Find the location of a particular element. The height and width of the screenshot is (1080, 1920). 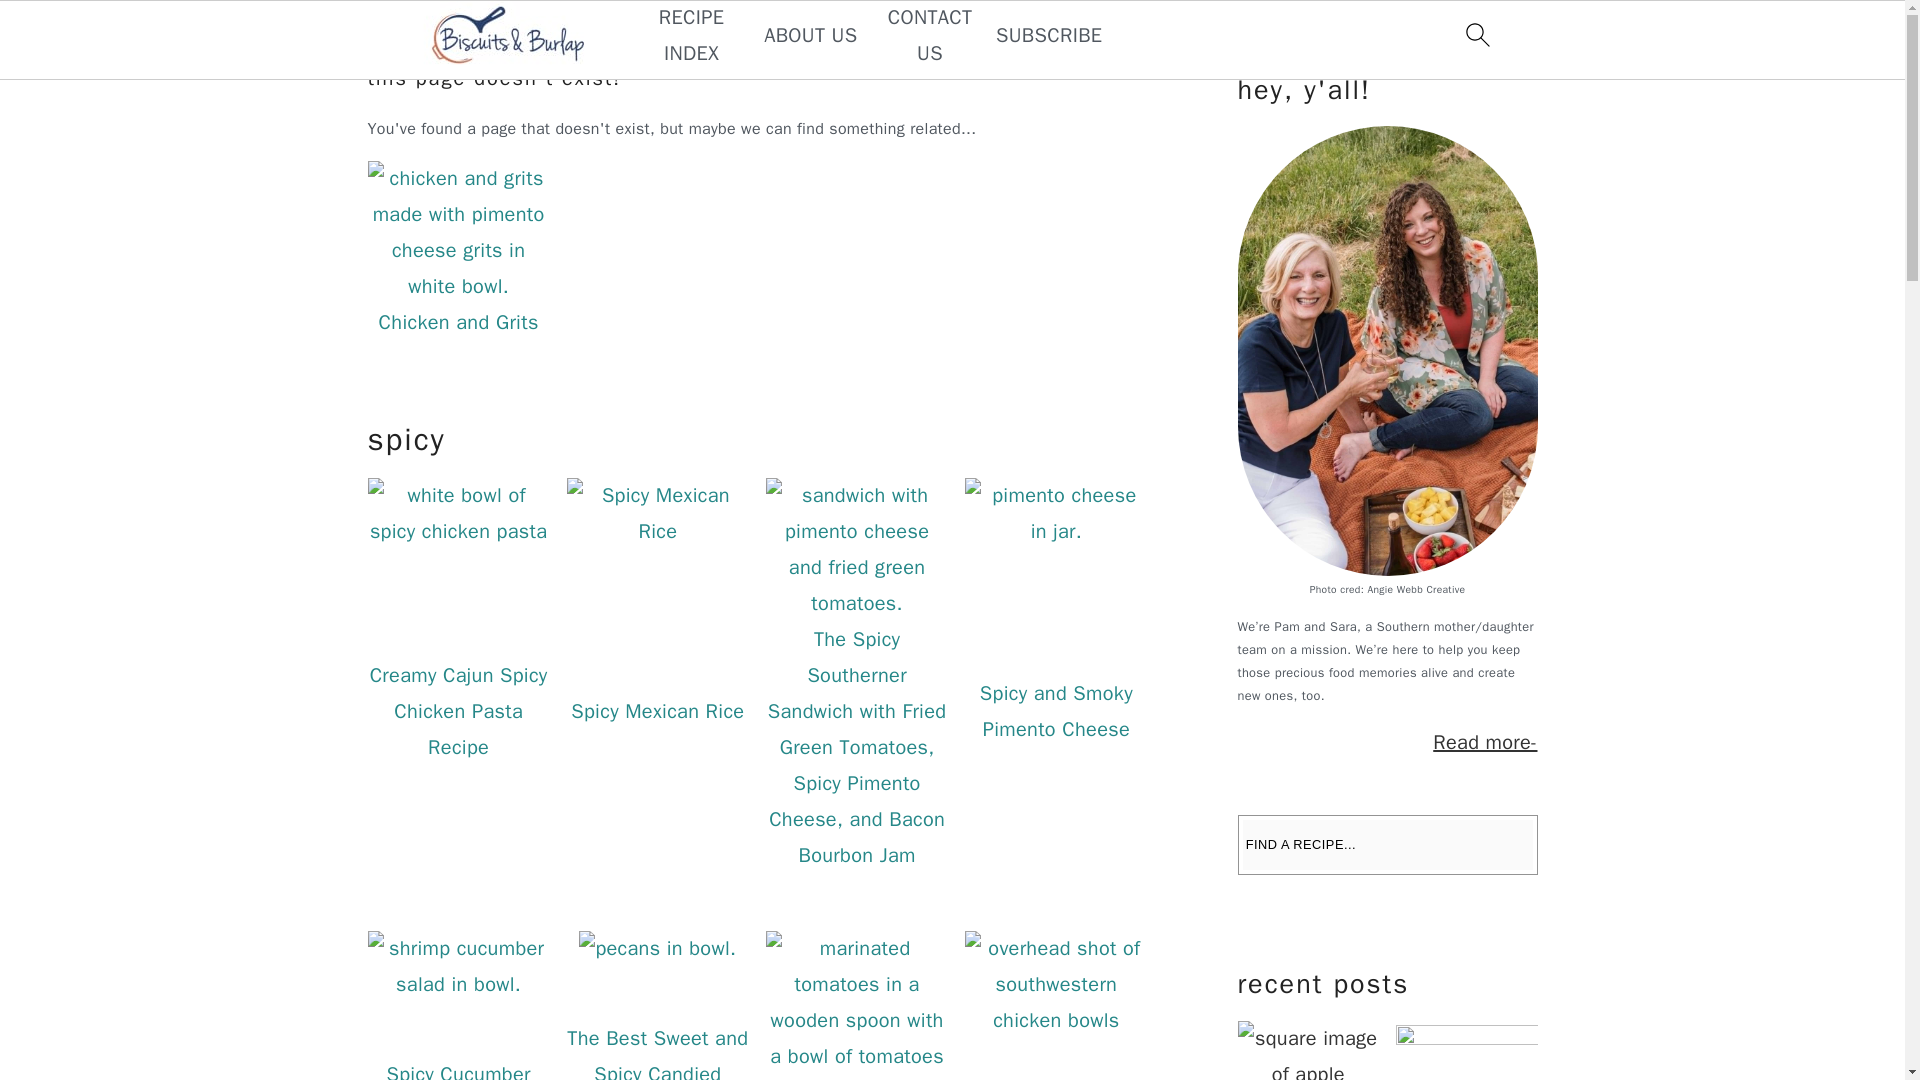

CONTACT US is located at coordinates (930, 36).